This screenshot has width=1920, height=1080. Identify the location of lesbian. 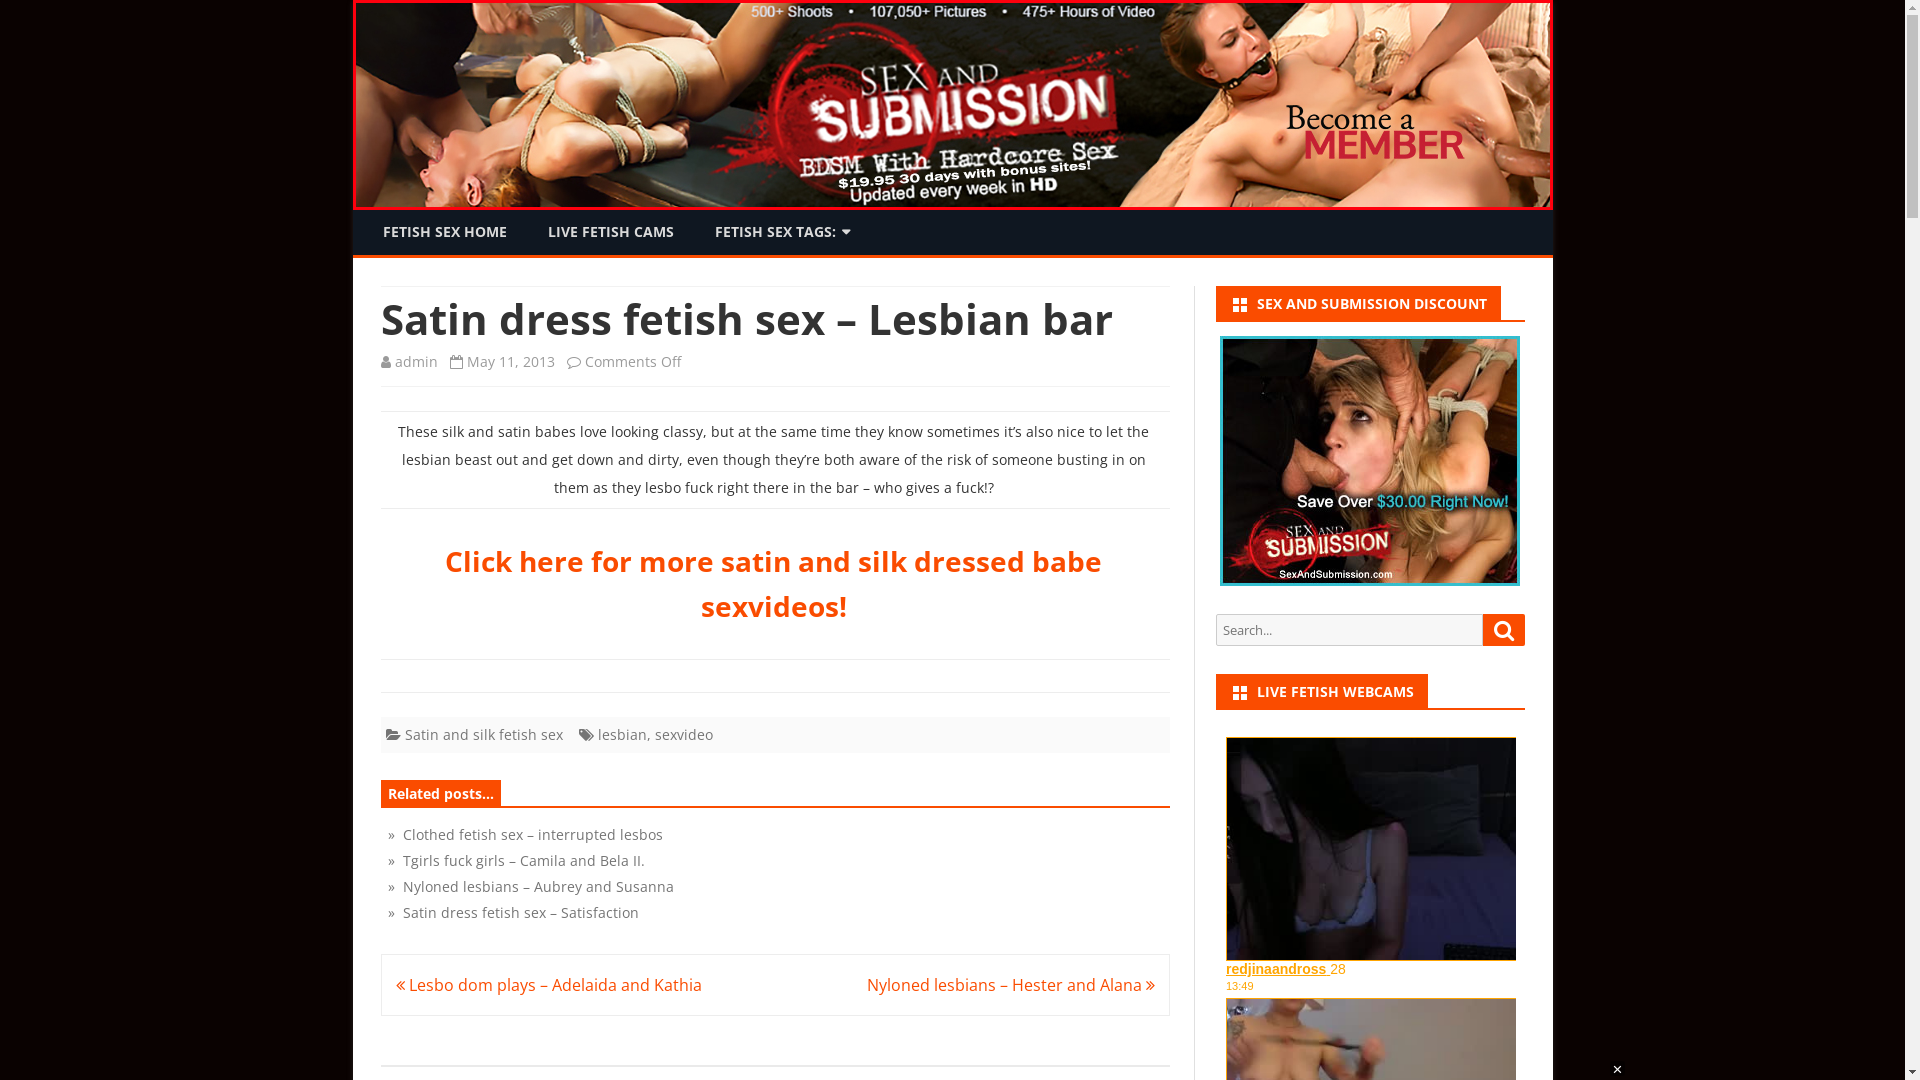
(622, 734).